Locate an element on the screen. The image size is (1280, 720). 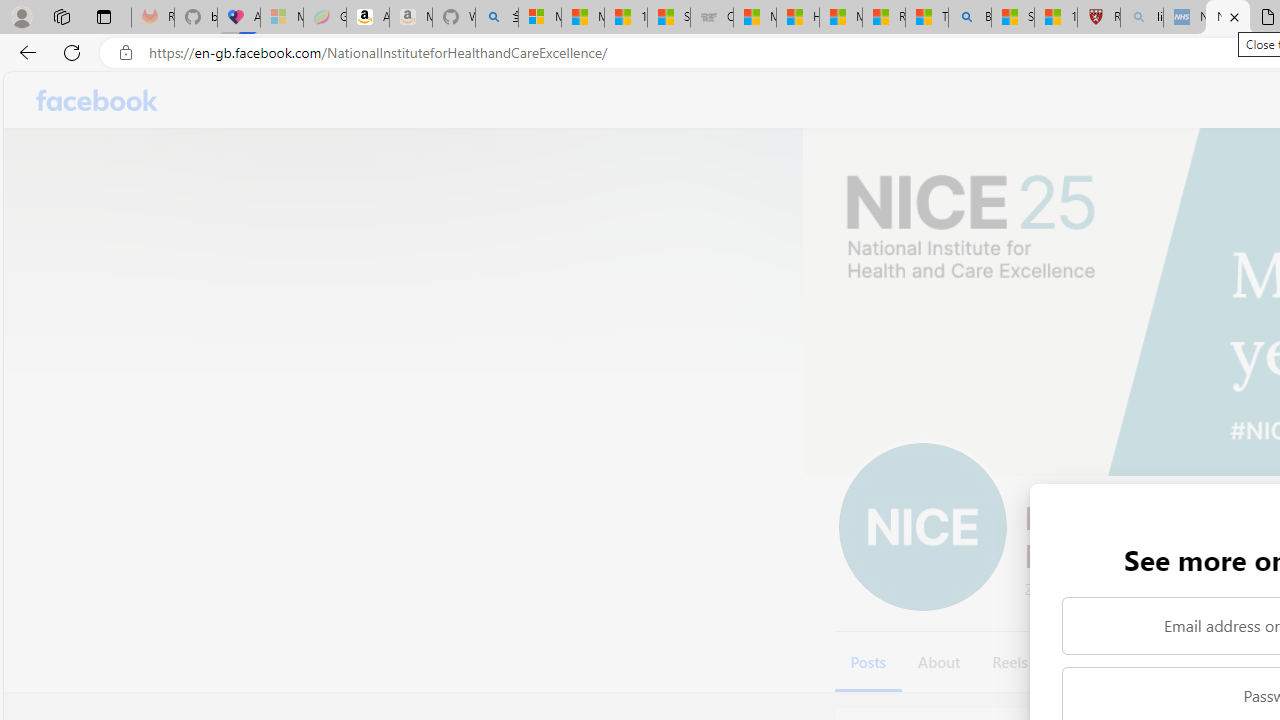
Microsoft-Report a Concern to Bing - Sleeping is located at coordinates (282, 18).